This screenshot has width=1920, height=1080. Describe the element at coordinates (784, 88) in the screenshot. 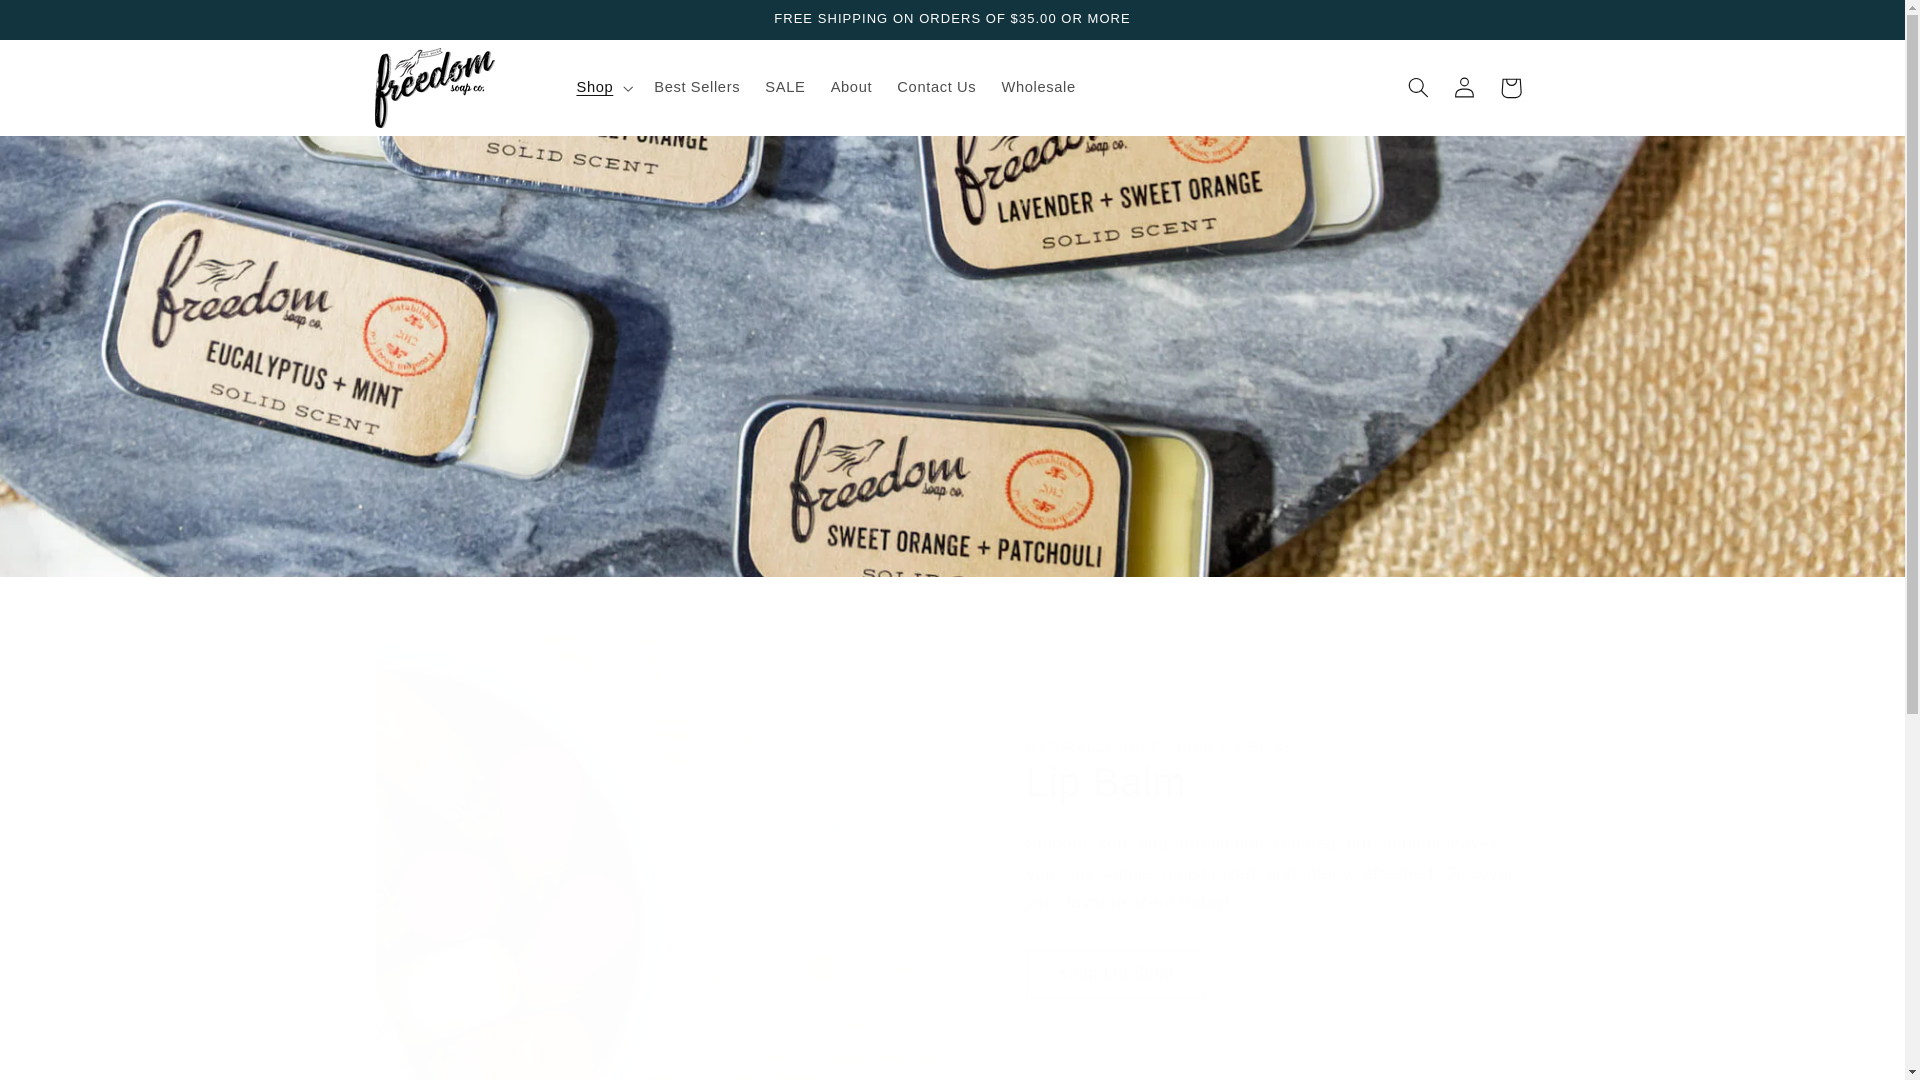

I see `SALE` at that location.